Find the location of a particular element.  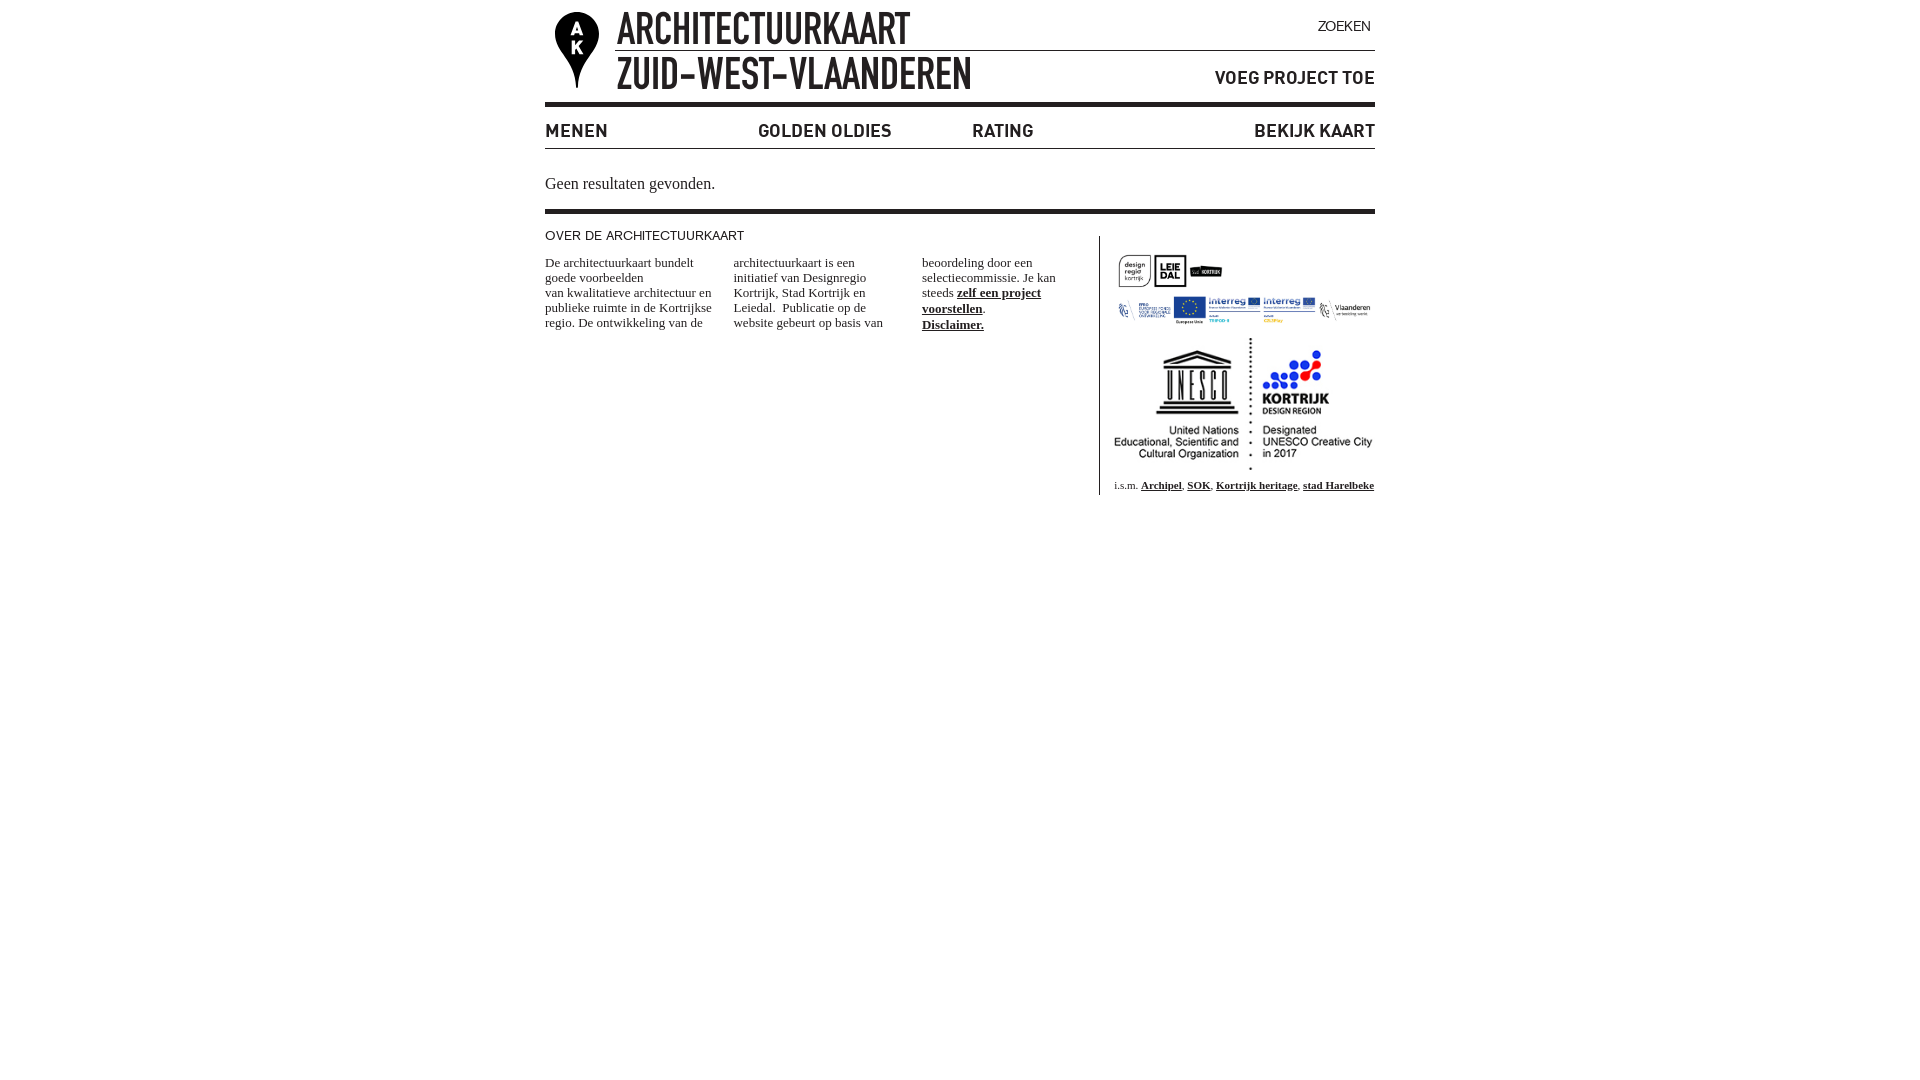

SOK is located at coordinates (1198, 485).